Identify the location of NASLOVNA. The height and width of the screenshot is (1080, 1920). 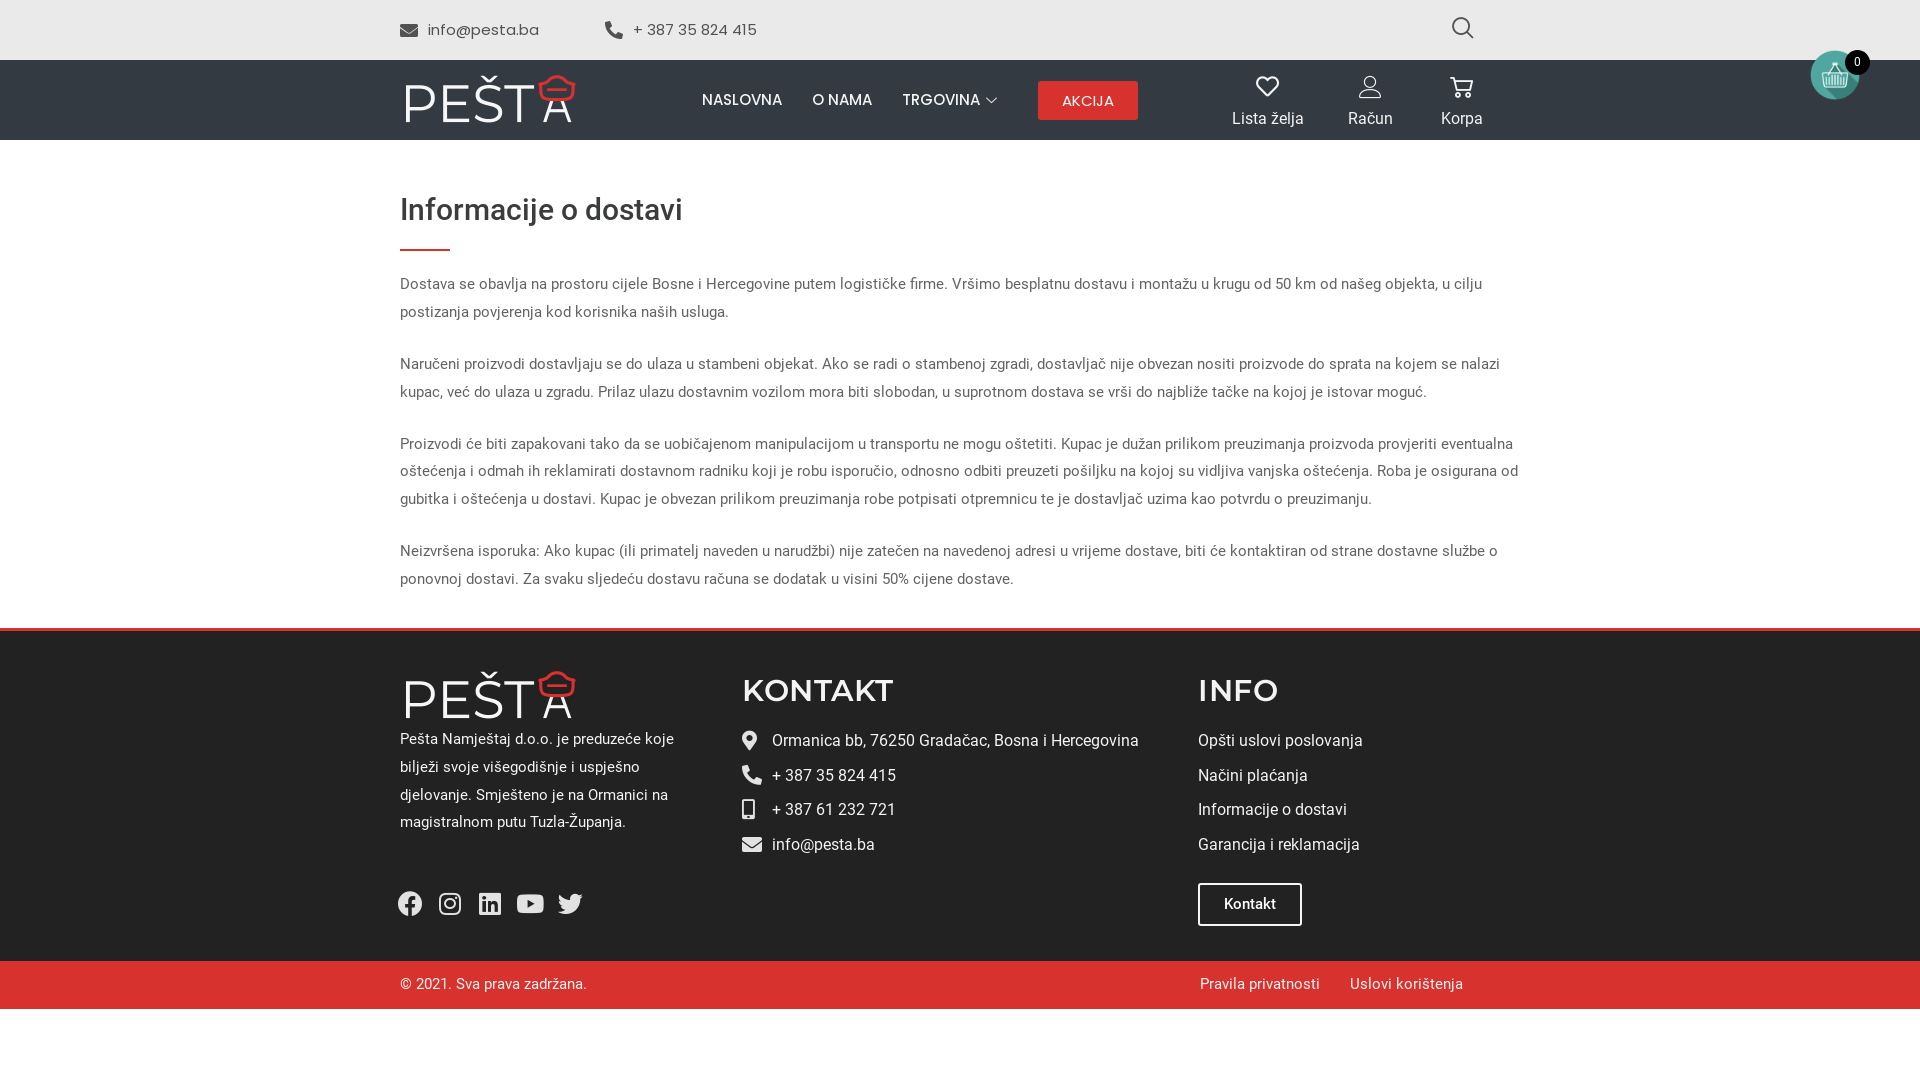
(742, 100).